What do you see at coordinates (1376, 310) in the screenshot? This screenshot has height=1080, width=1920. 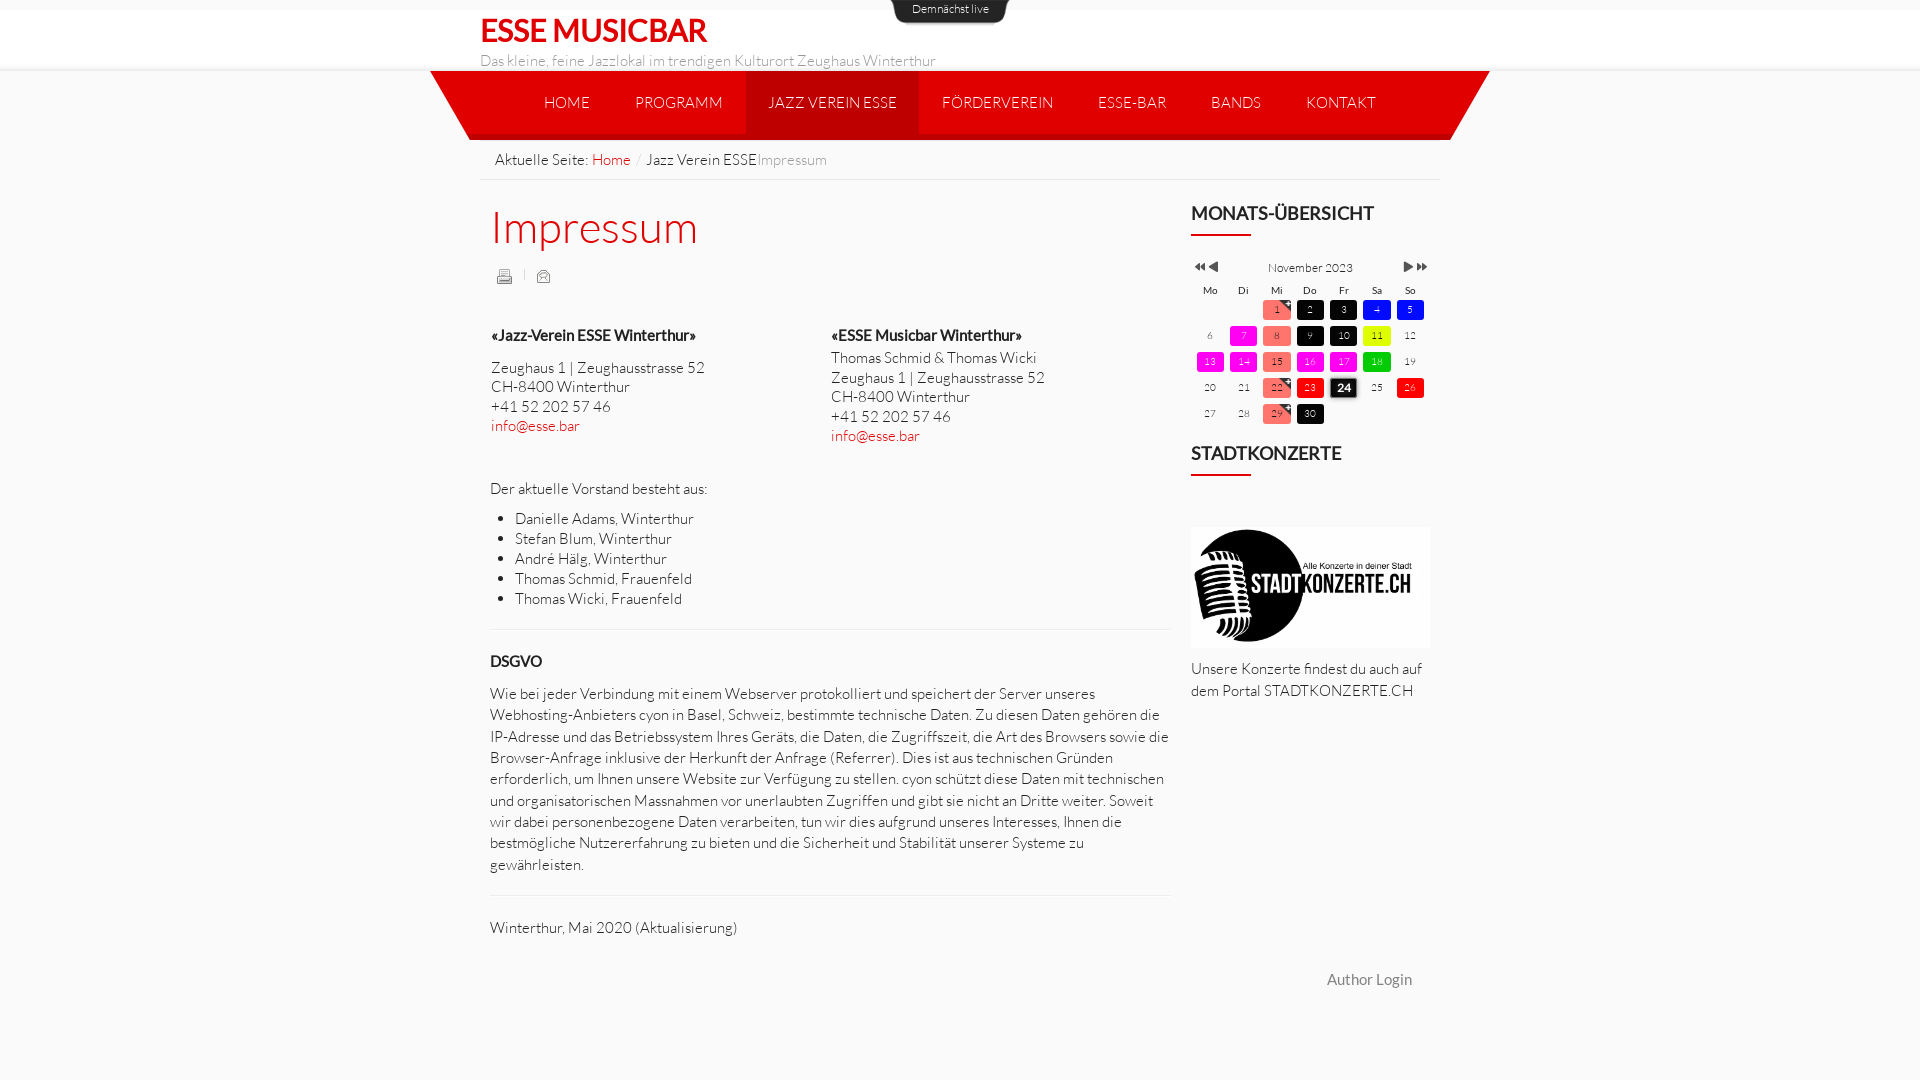 I see `4` at bounding box center [1376, 310].